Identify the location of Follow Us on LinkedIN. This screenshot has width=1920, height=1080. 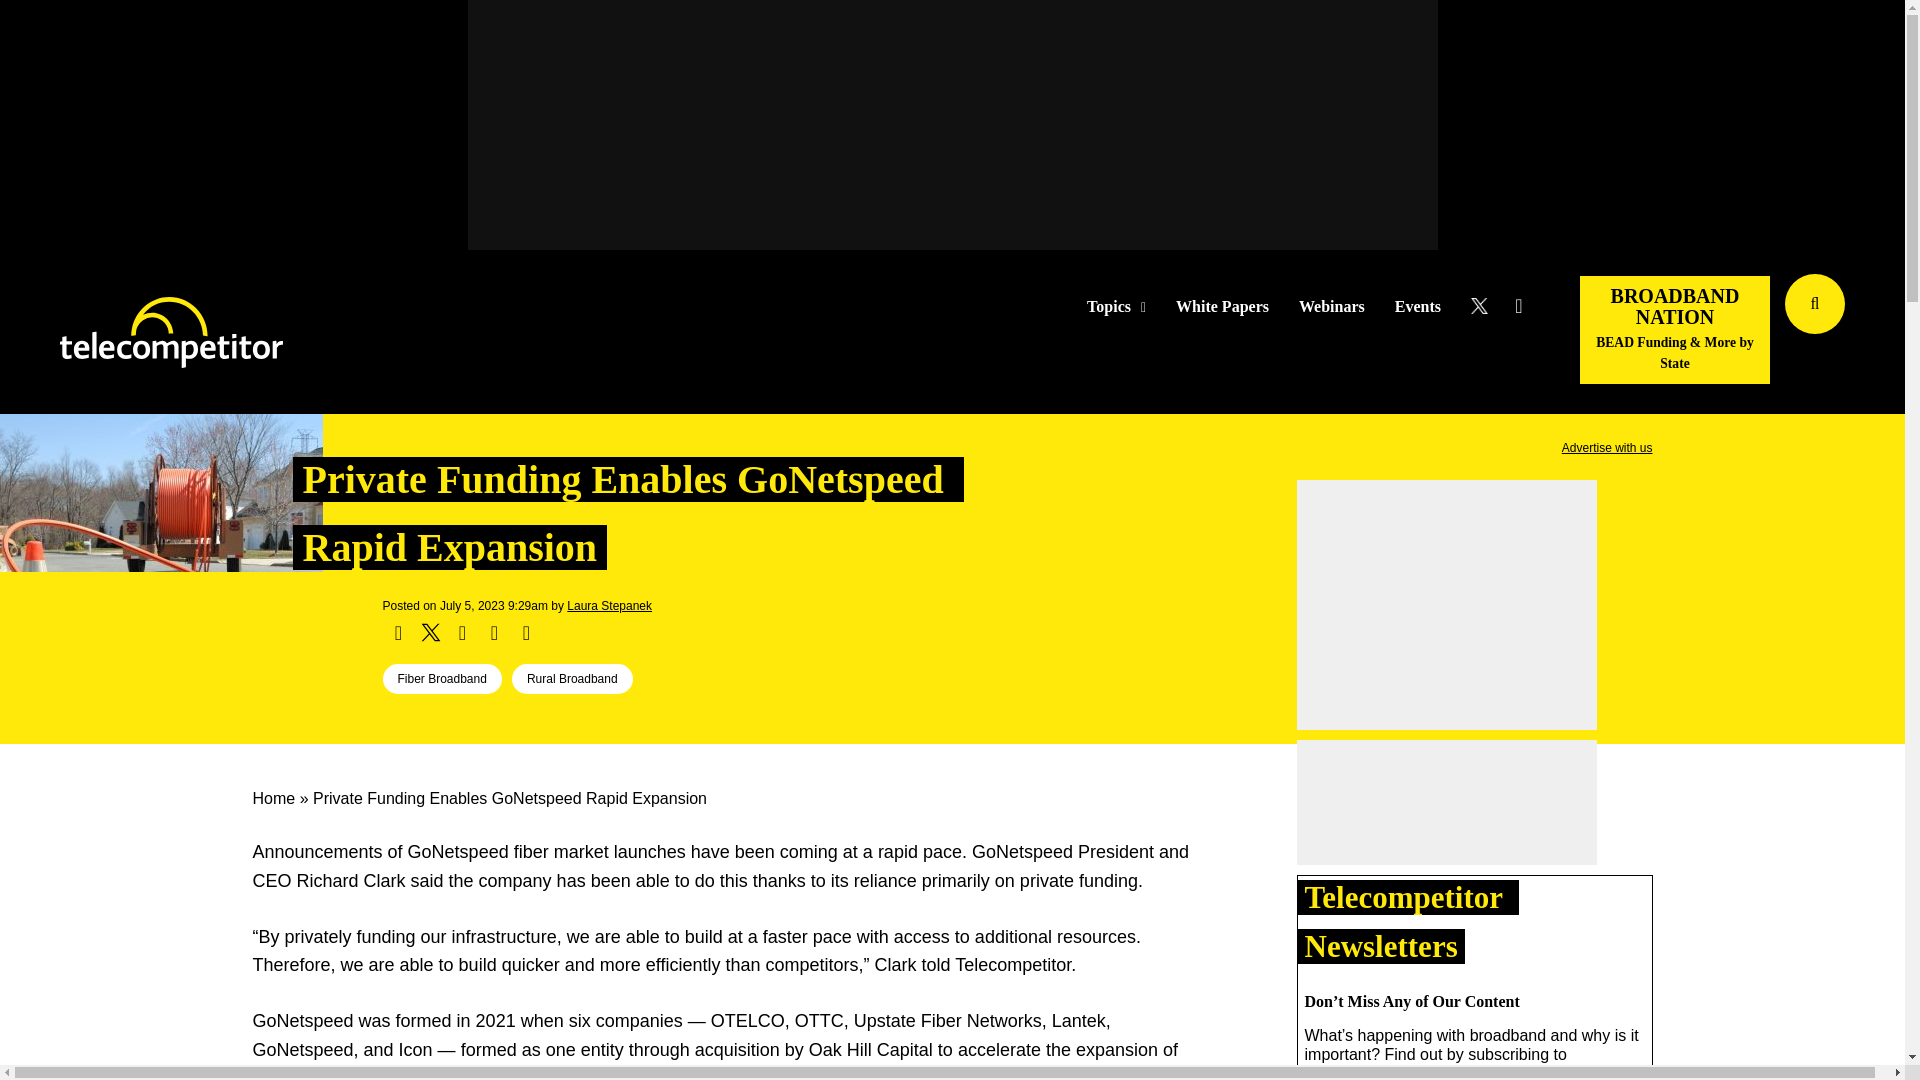
(1518, 306).